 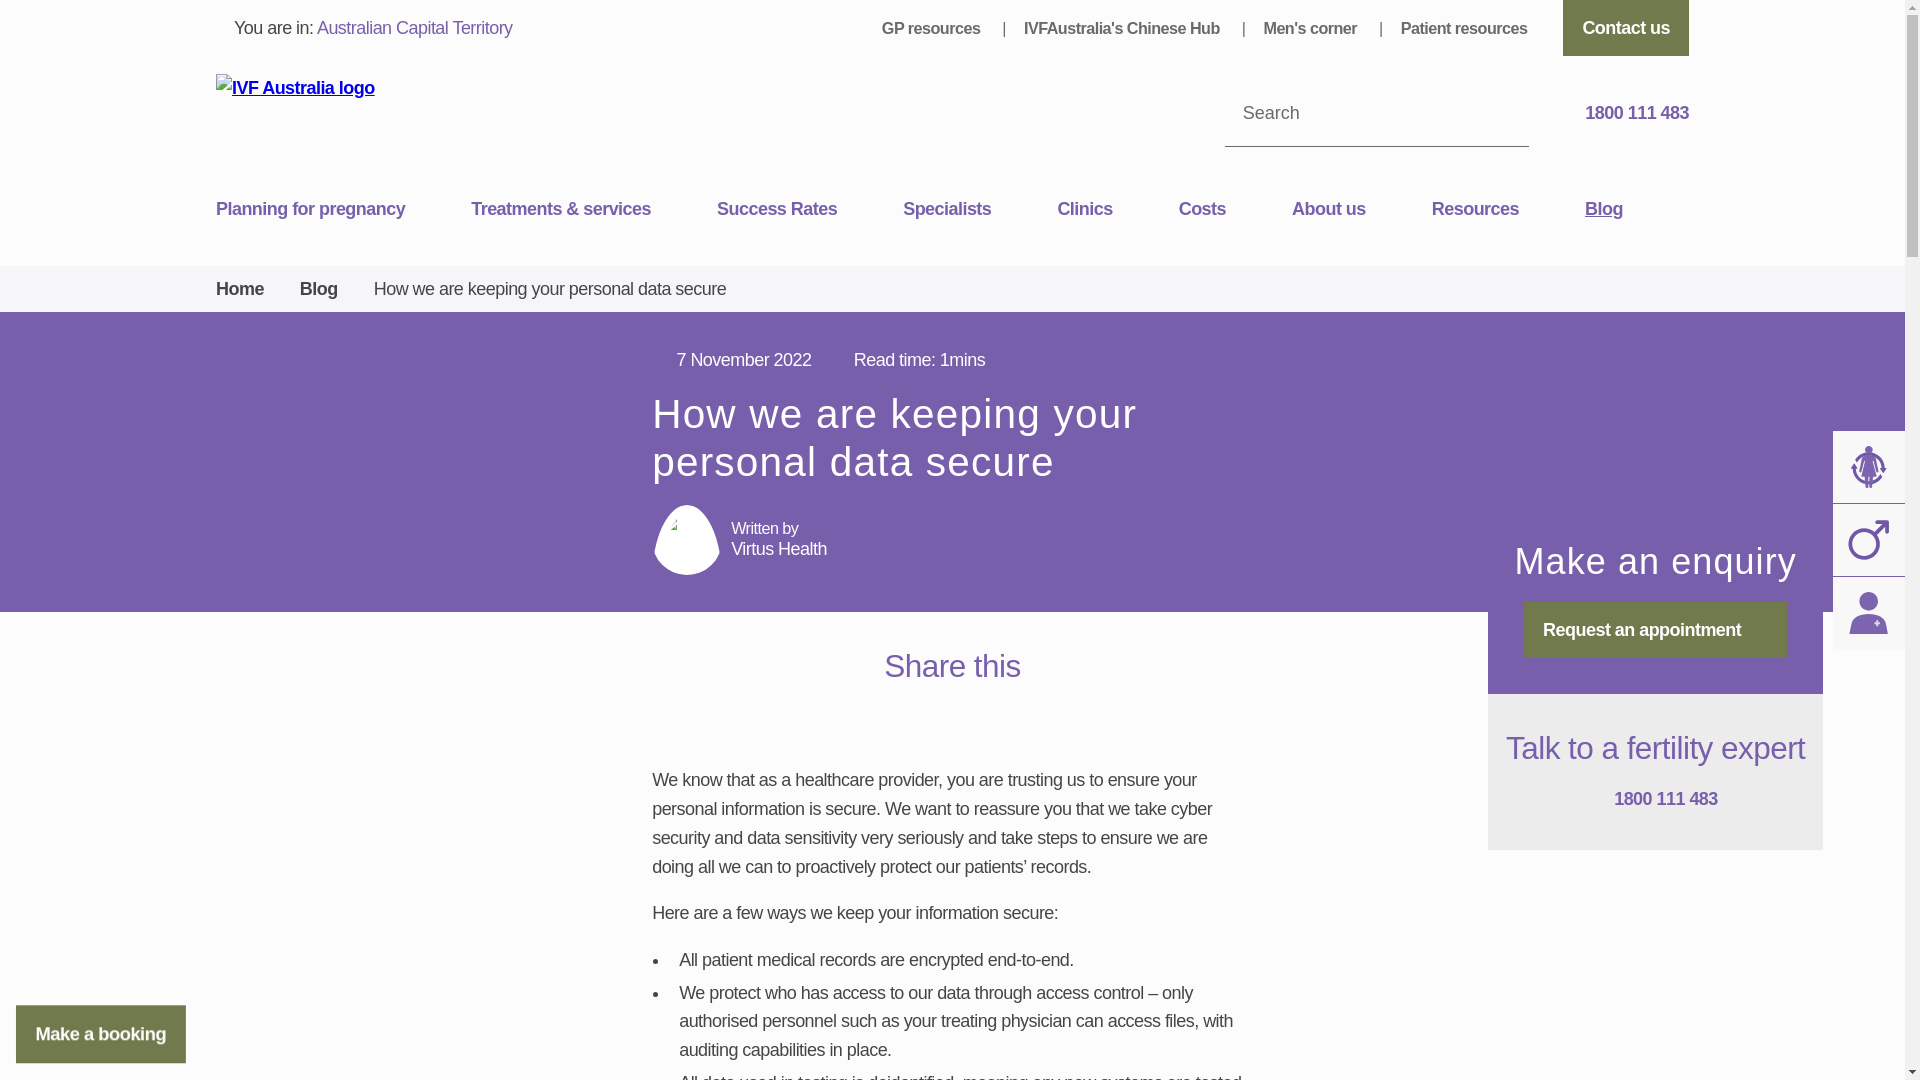 What do you see at coordinates (1312, 28) in the screenshot?
I see `Men's corner` at bounding box center [1312, 28].